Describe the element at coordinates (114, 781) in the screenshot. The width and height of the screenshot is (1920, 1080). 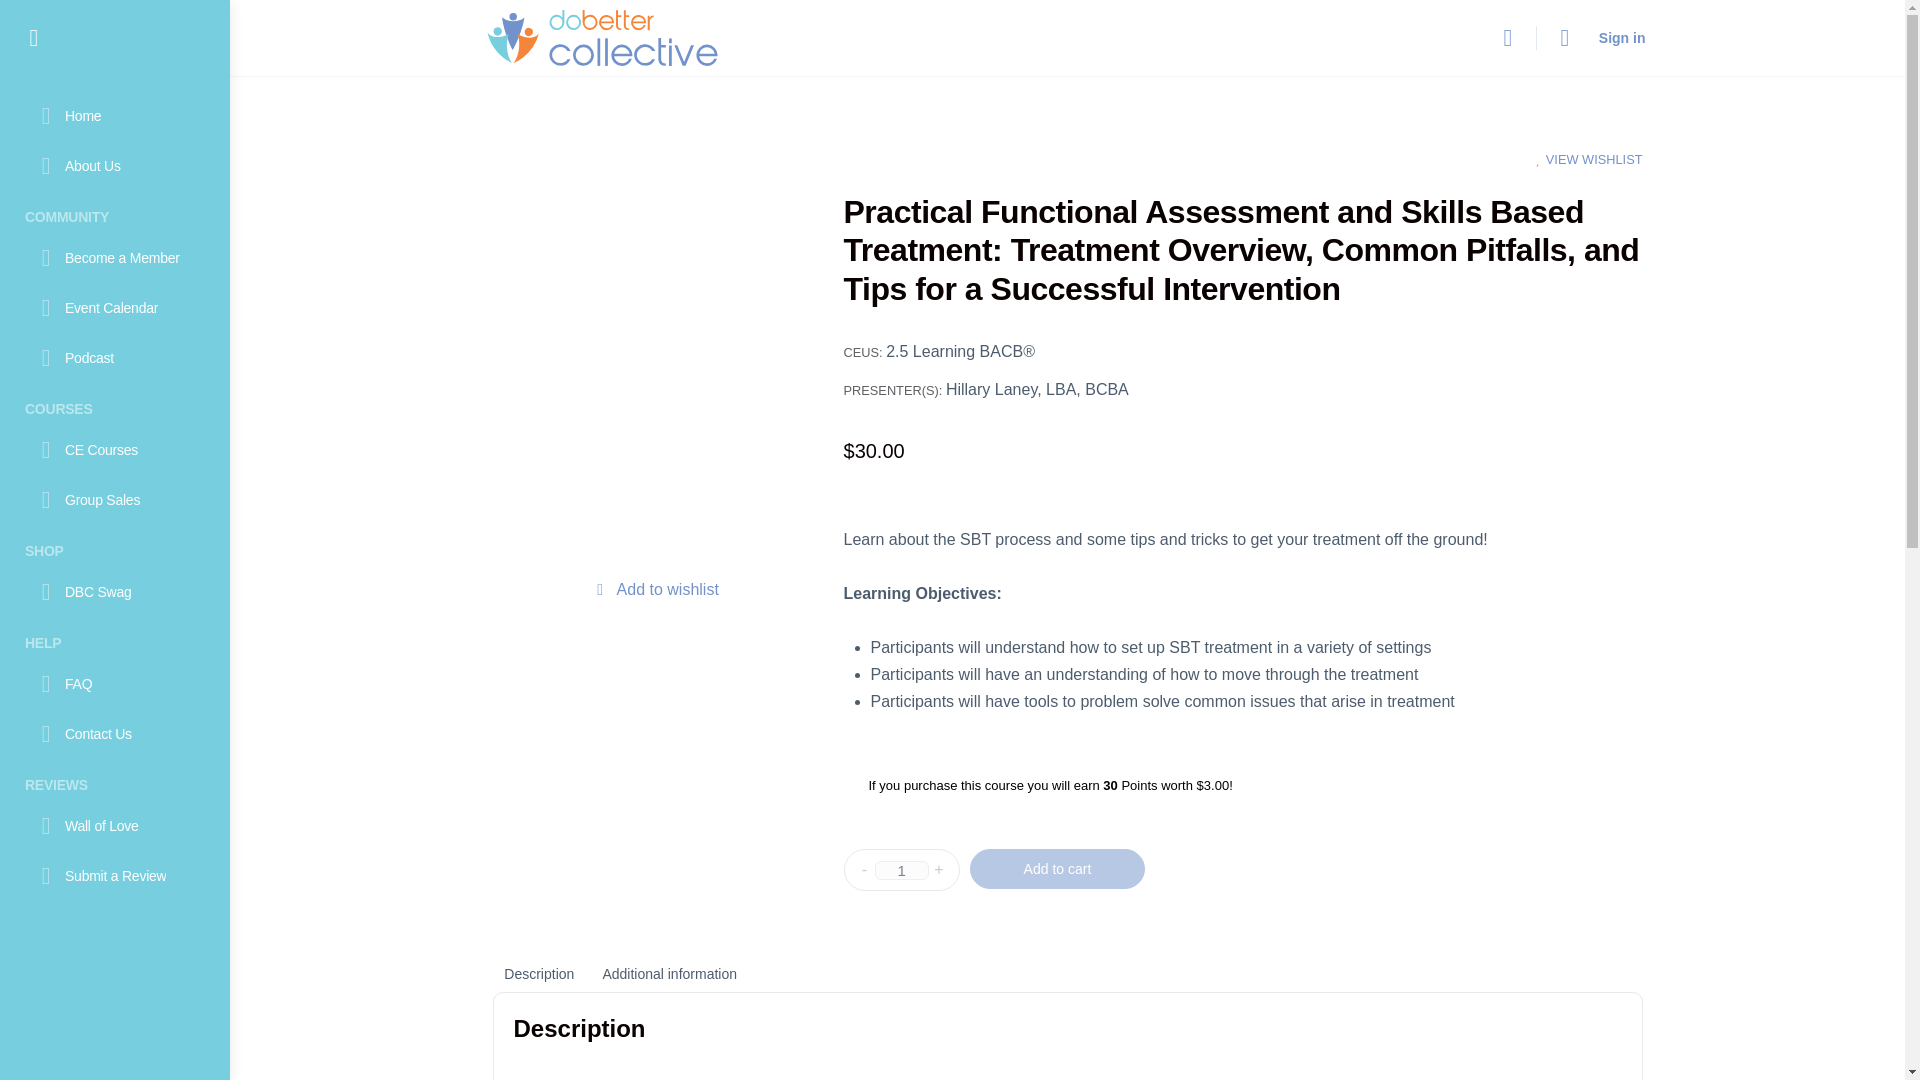
I see `REVIEWS` at that location.